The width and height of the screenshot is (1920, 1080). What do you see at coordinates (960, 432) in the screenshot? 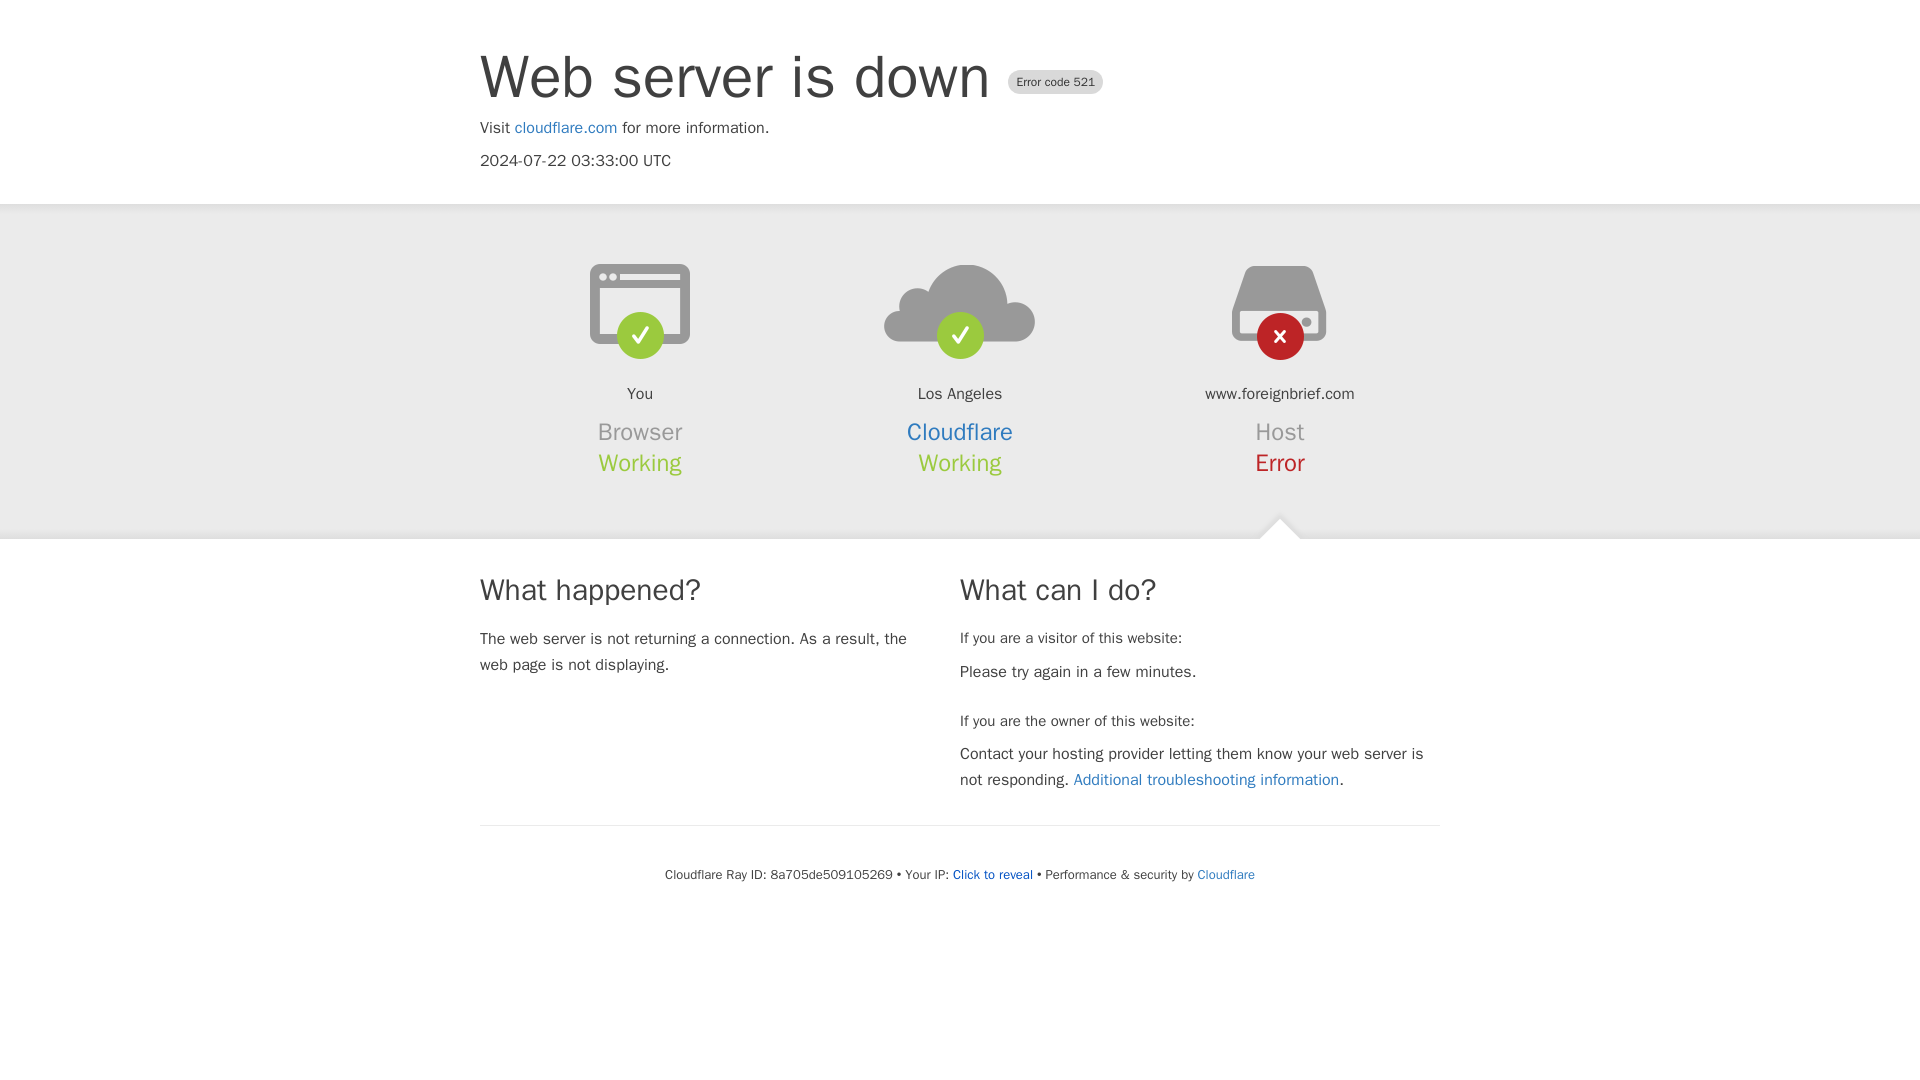
I see `Cloudflare` at bounding box center [960, 432].